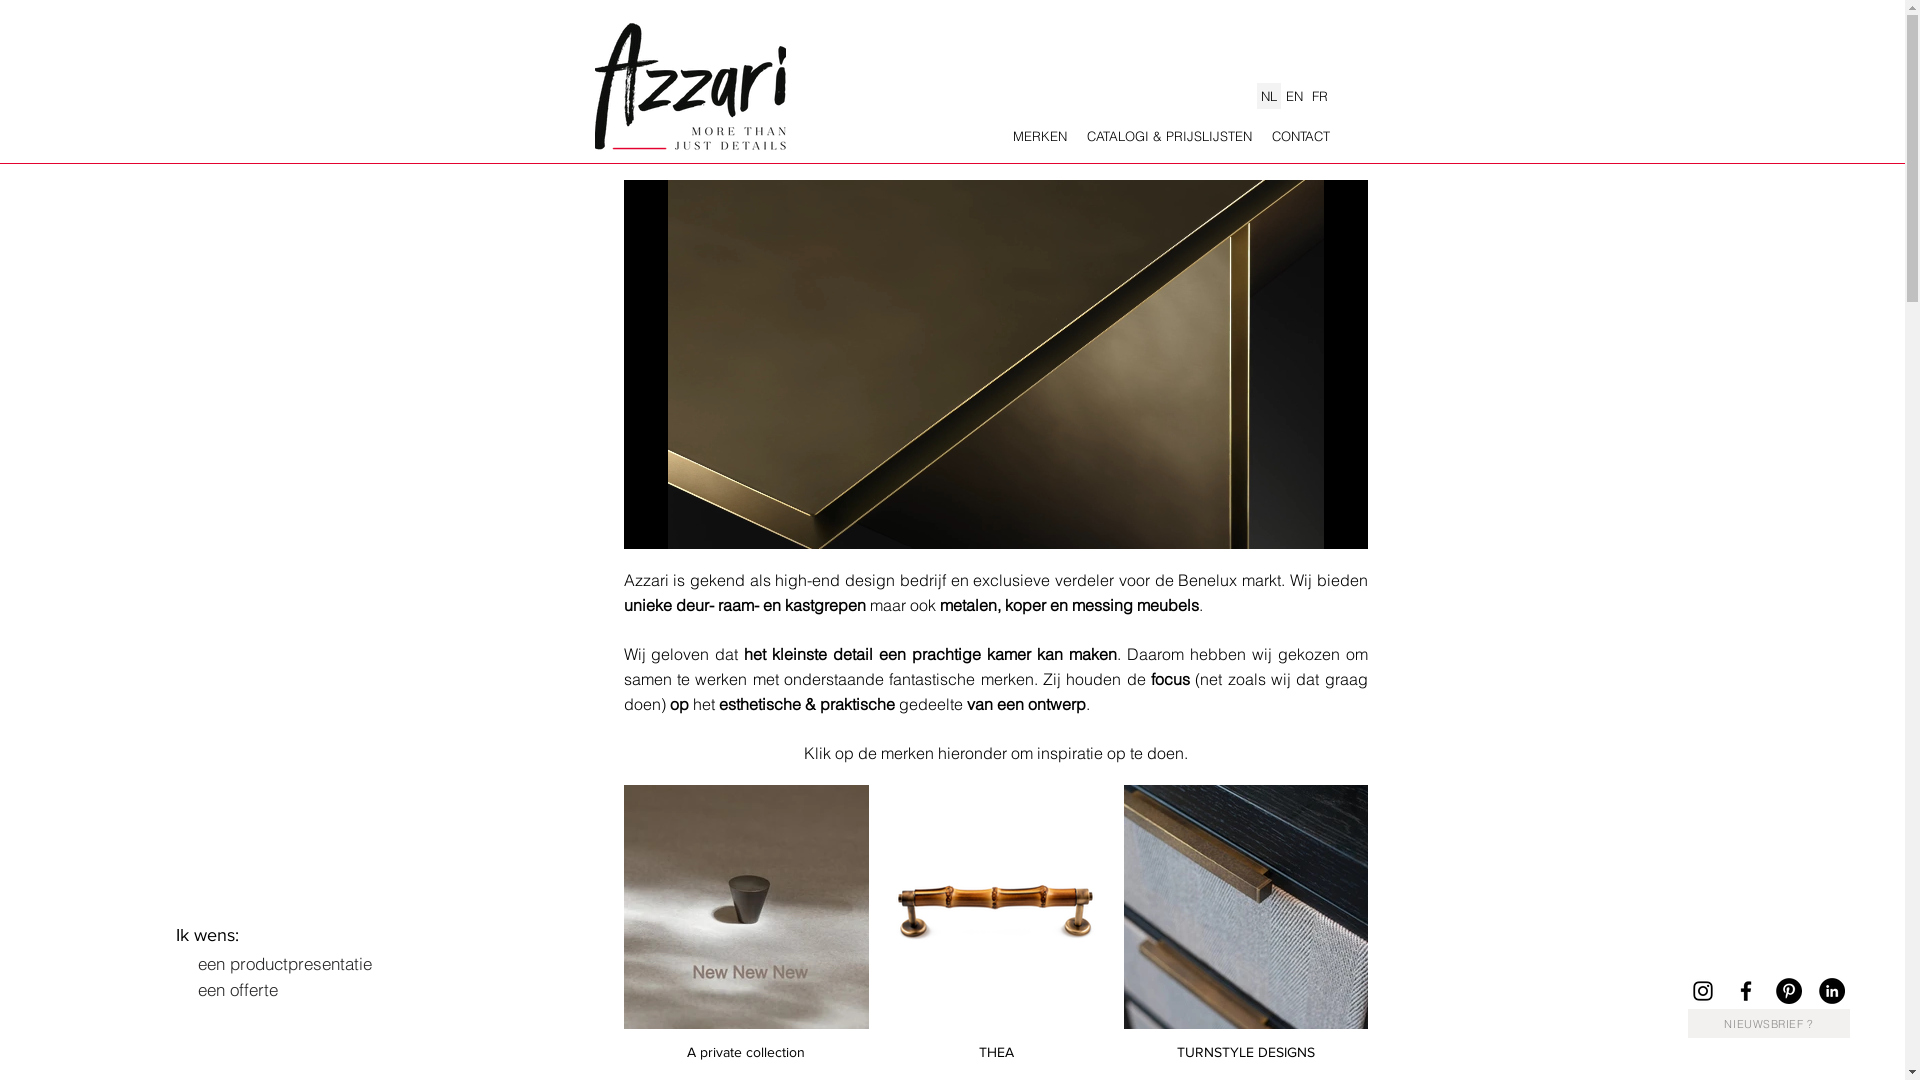 The image size is (1920, 1080). Describe the element at coordinates (1168, 136) in the screenshot. I see `CATALOGI & PRIJSLIJSTEN` at that location.